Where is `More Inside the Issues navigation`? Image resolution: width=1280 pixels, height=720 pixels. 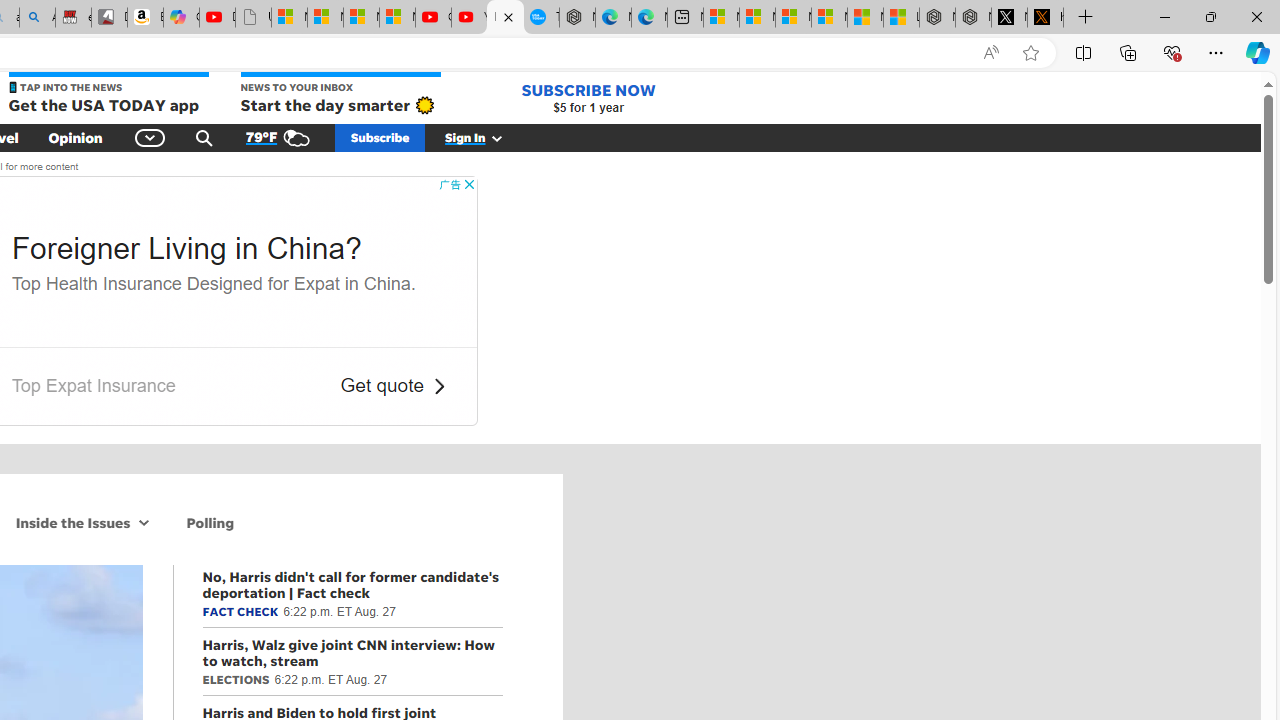
More Inside the Issues navigation is located at coordinates (144, 522).